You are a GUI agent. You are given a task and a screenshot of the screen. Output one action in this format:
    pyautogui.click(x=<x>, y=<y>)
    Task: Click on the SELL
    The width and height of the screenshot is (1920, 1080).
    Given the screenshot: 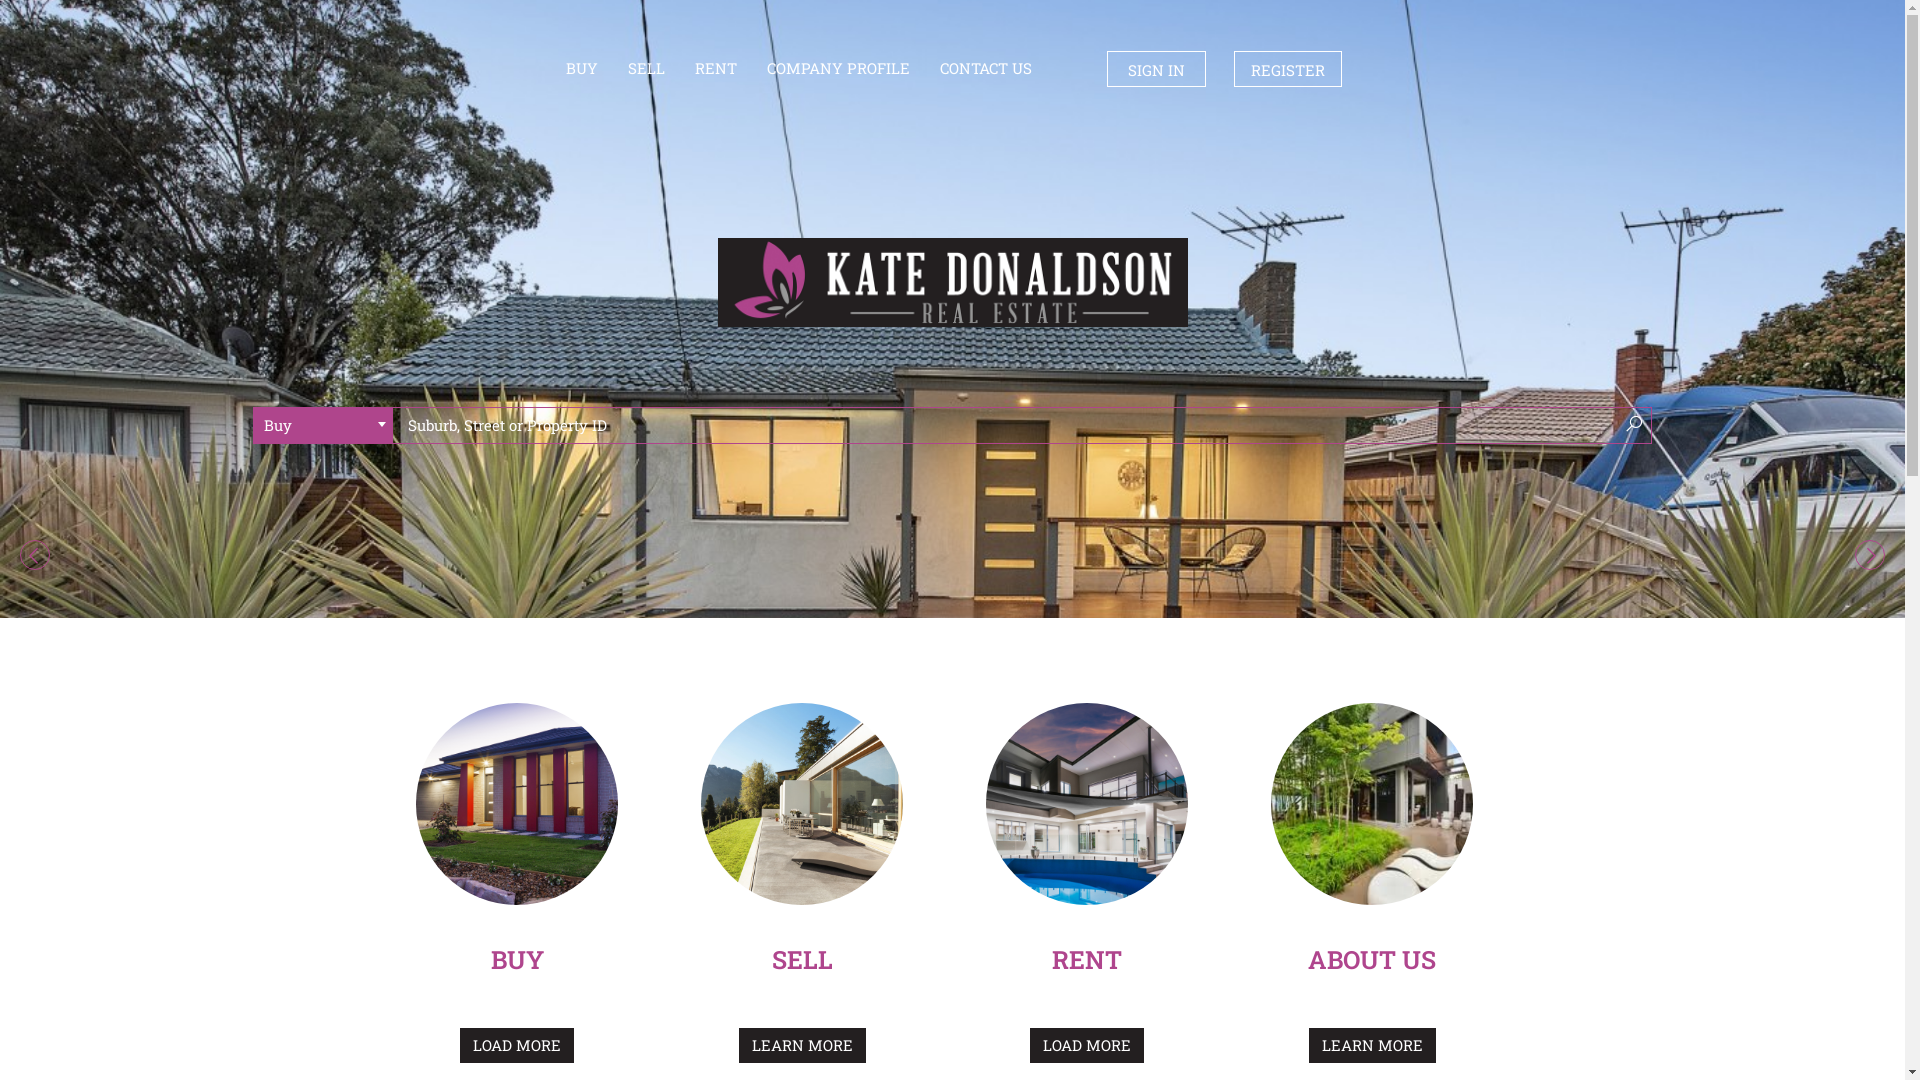 What is the action you would take?
    pyautogui.click(x=802, y=962)
    